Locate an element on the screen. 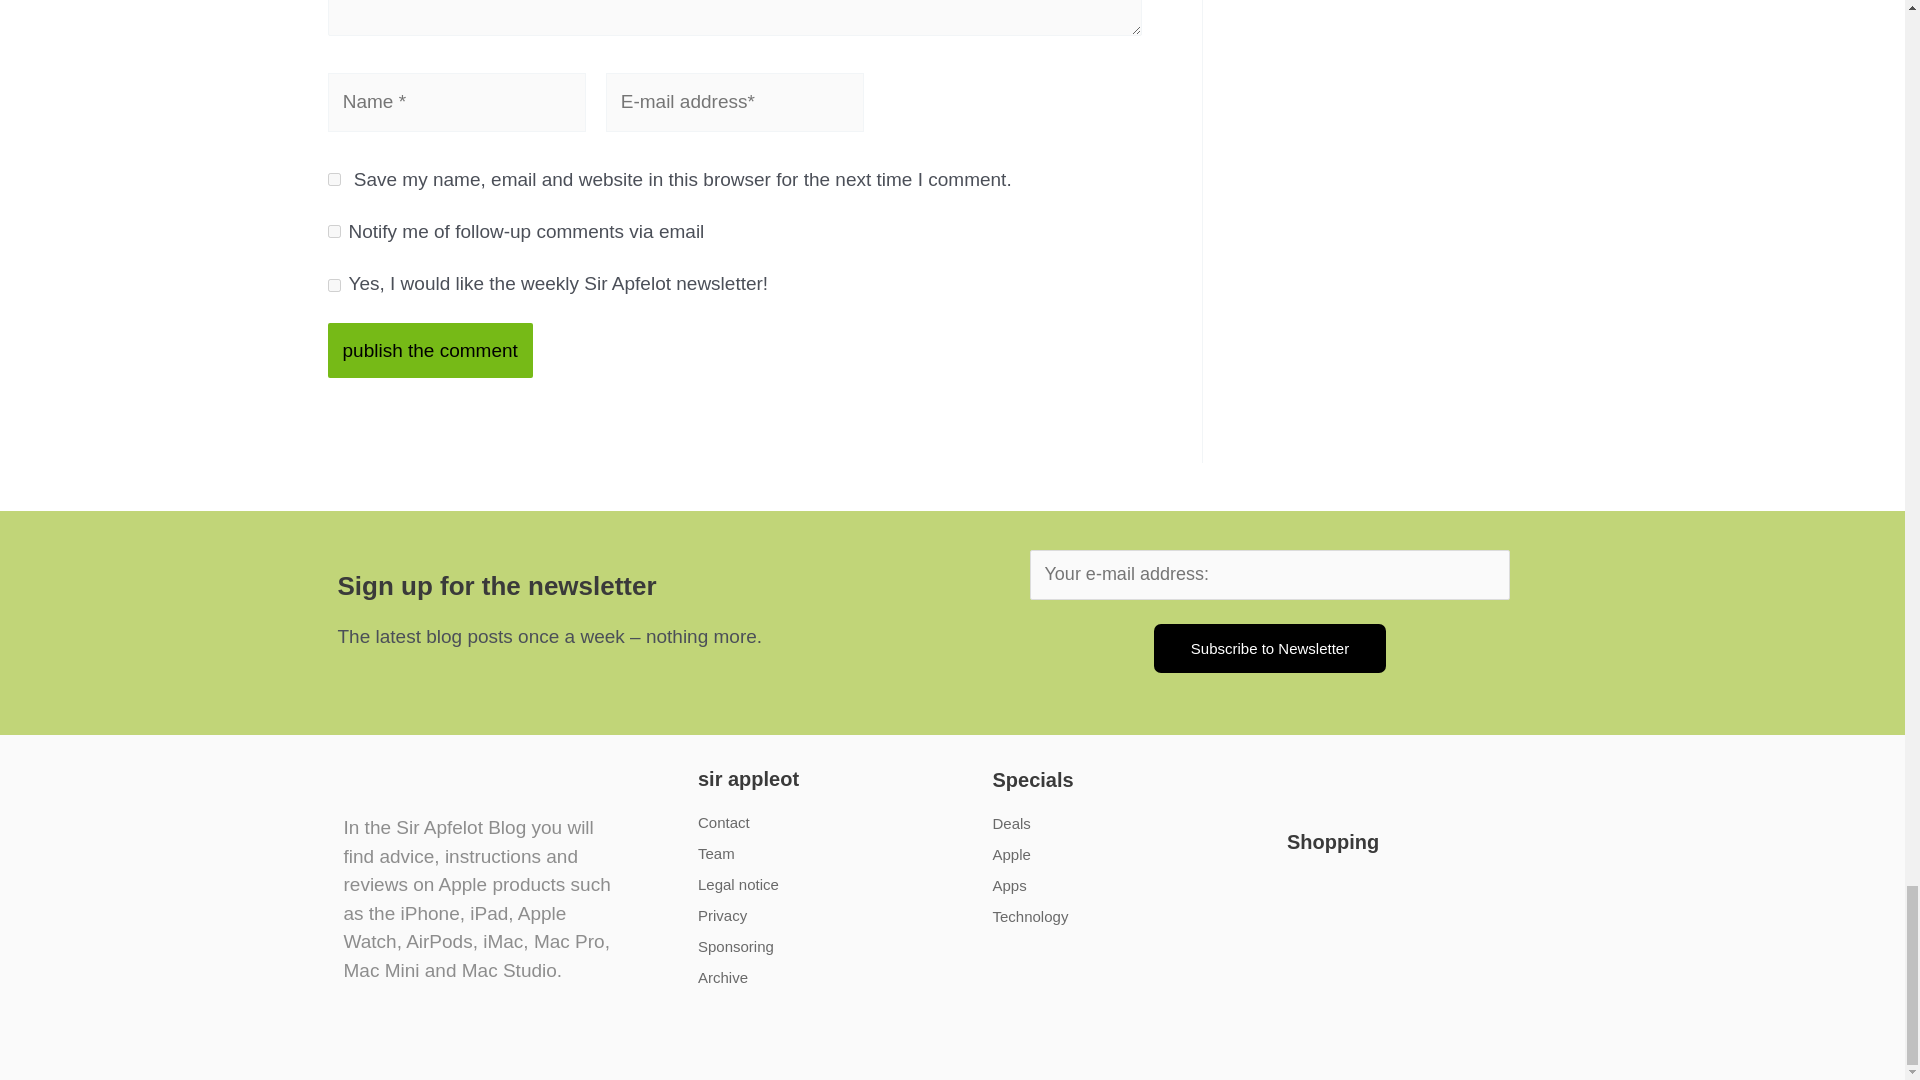 Image resolution: width=1920 pixels, height=1080 pixels. yes is located at coordinates (334, 178).